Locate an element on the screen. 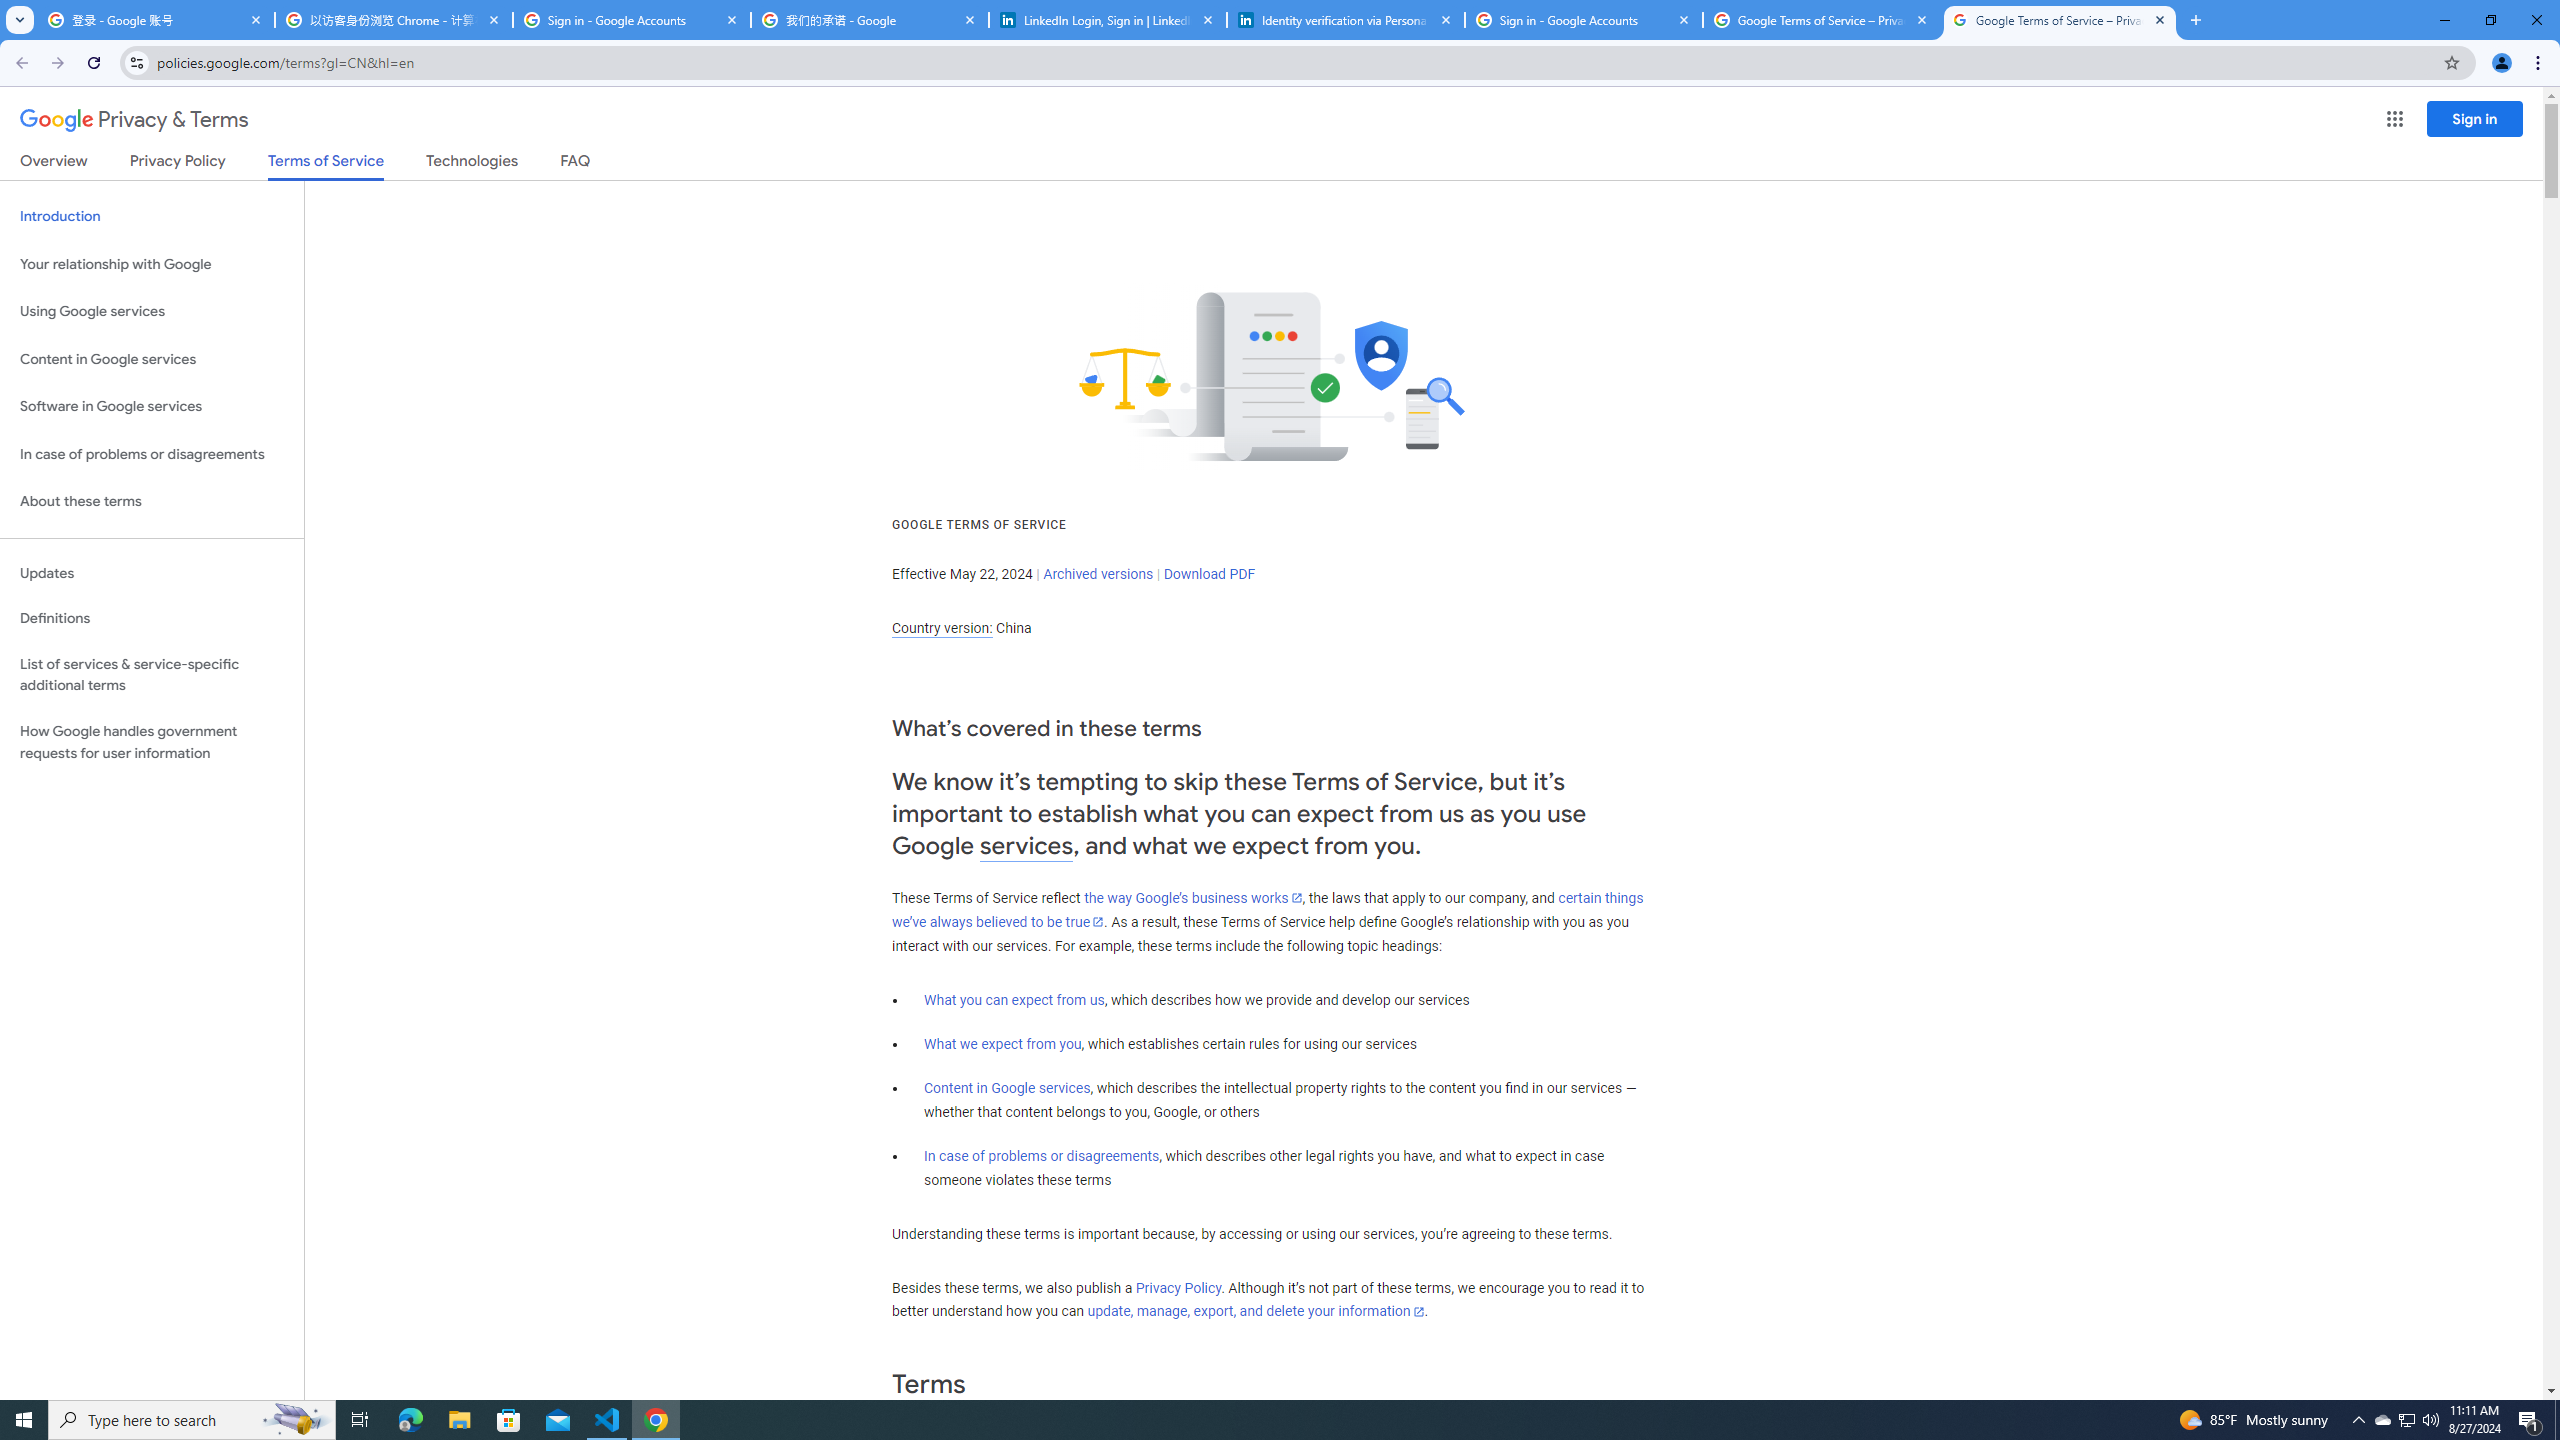  Archived versions is located at coordinates (1098, 574).